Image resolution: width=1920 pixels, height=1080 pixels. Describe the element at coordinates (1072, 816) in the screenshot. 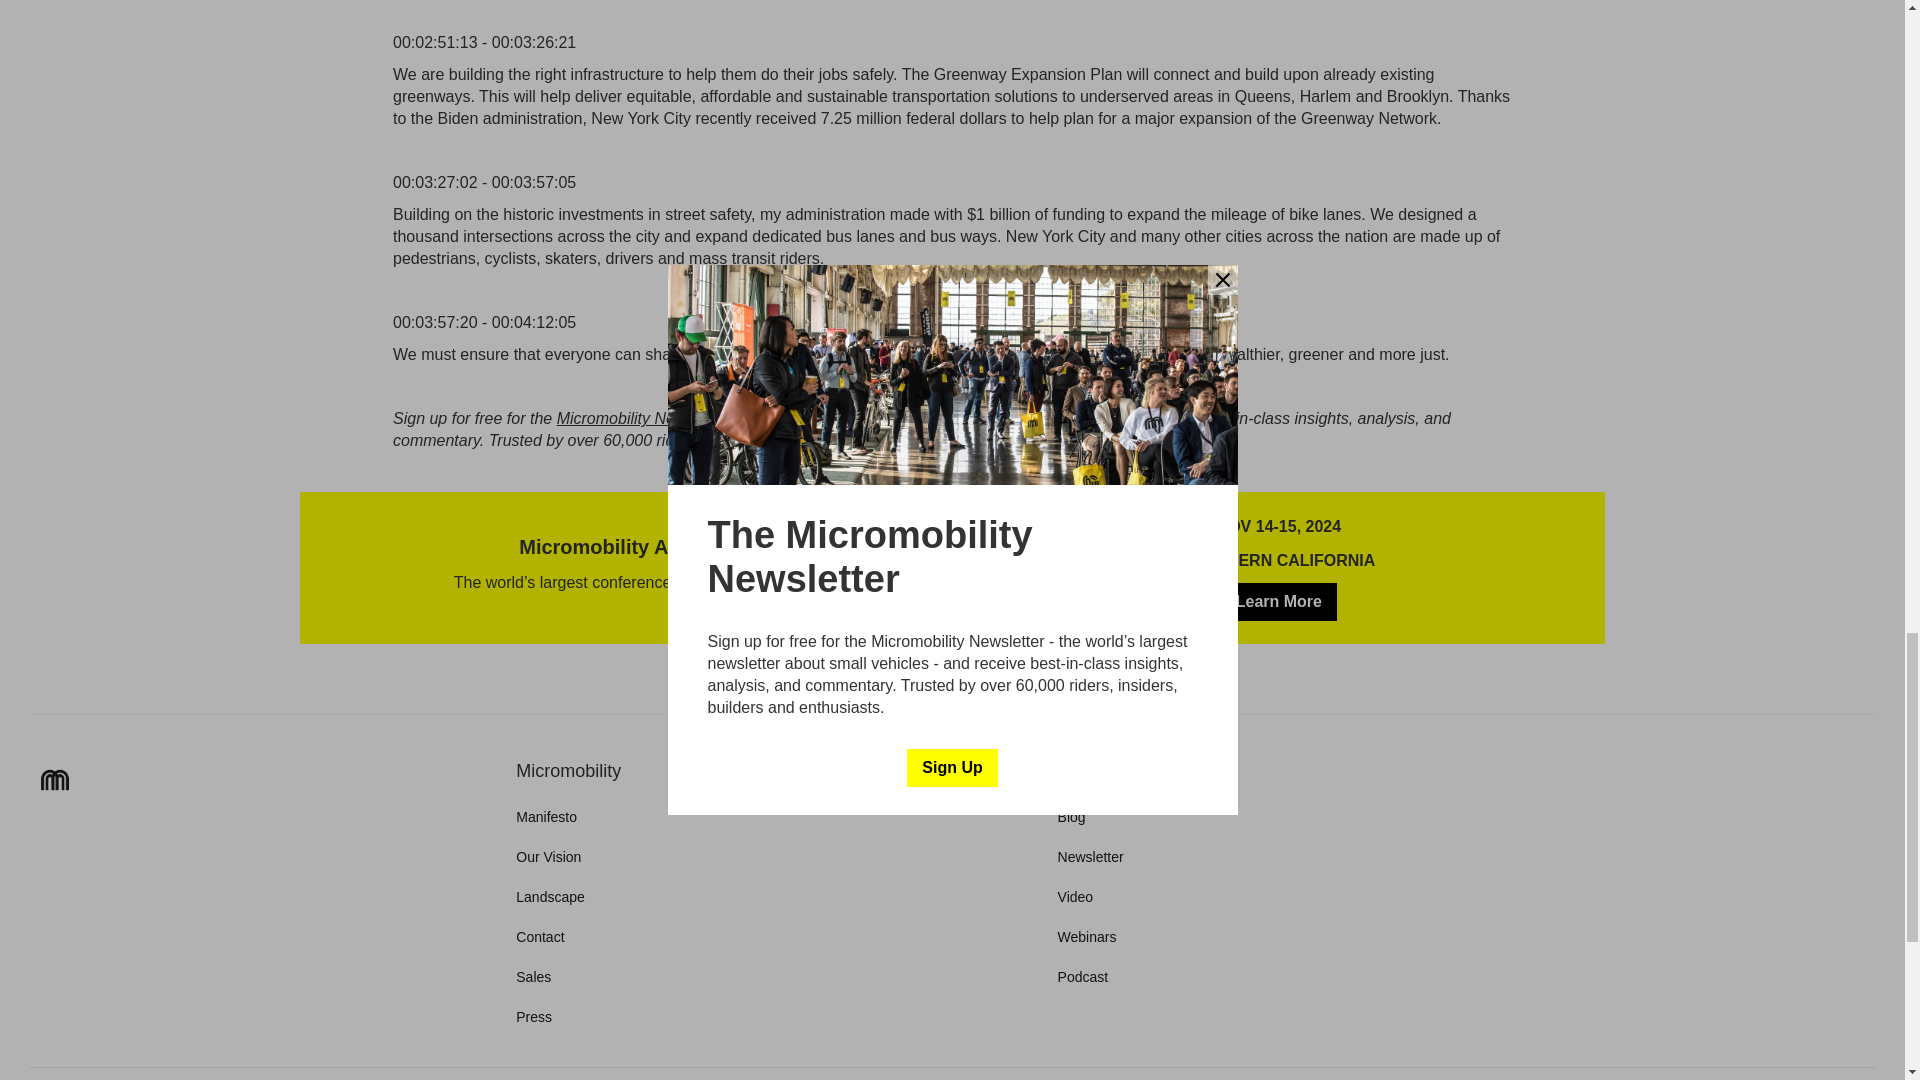

I see `Blog` at that location.